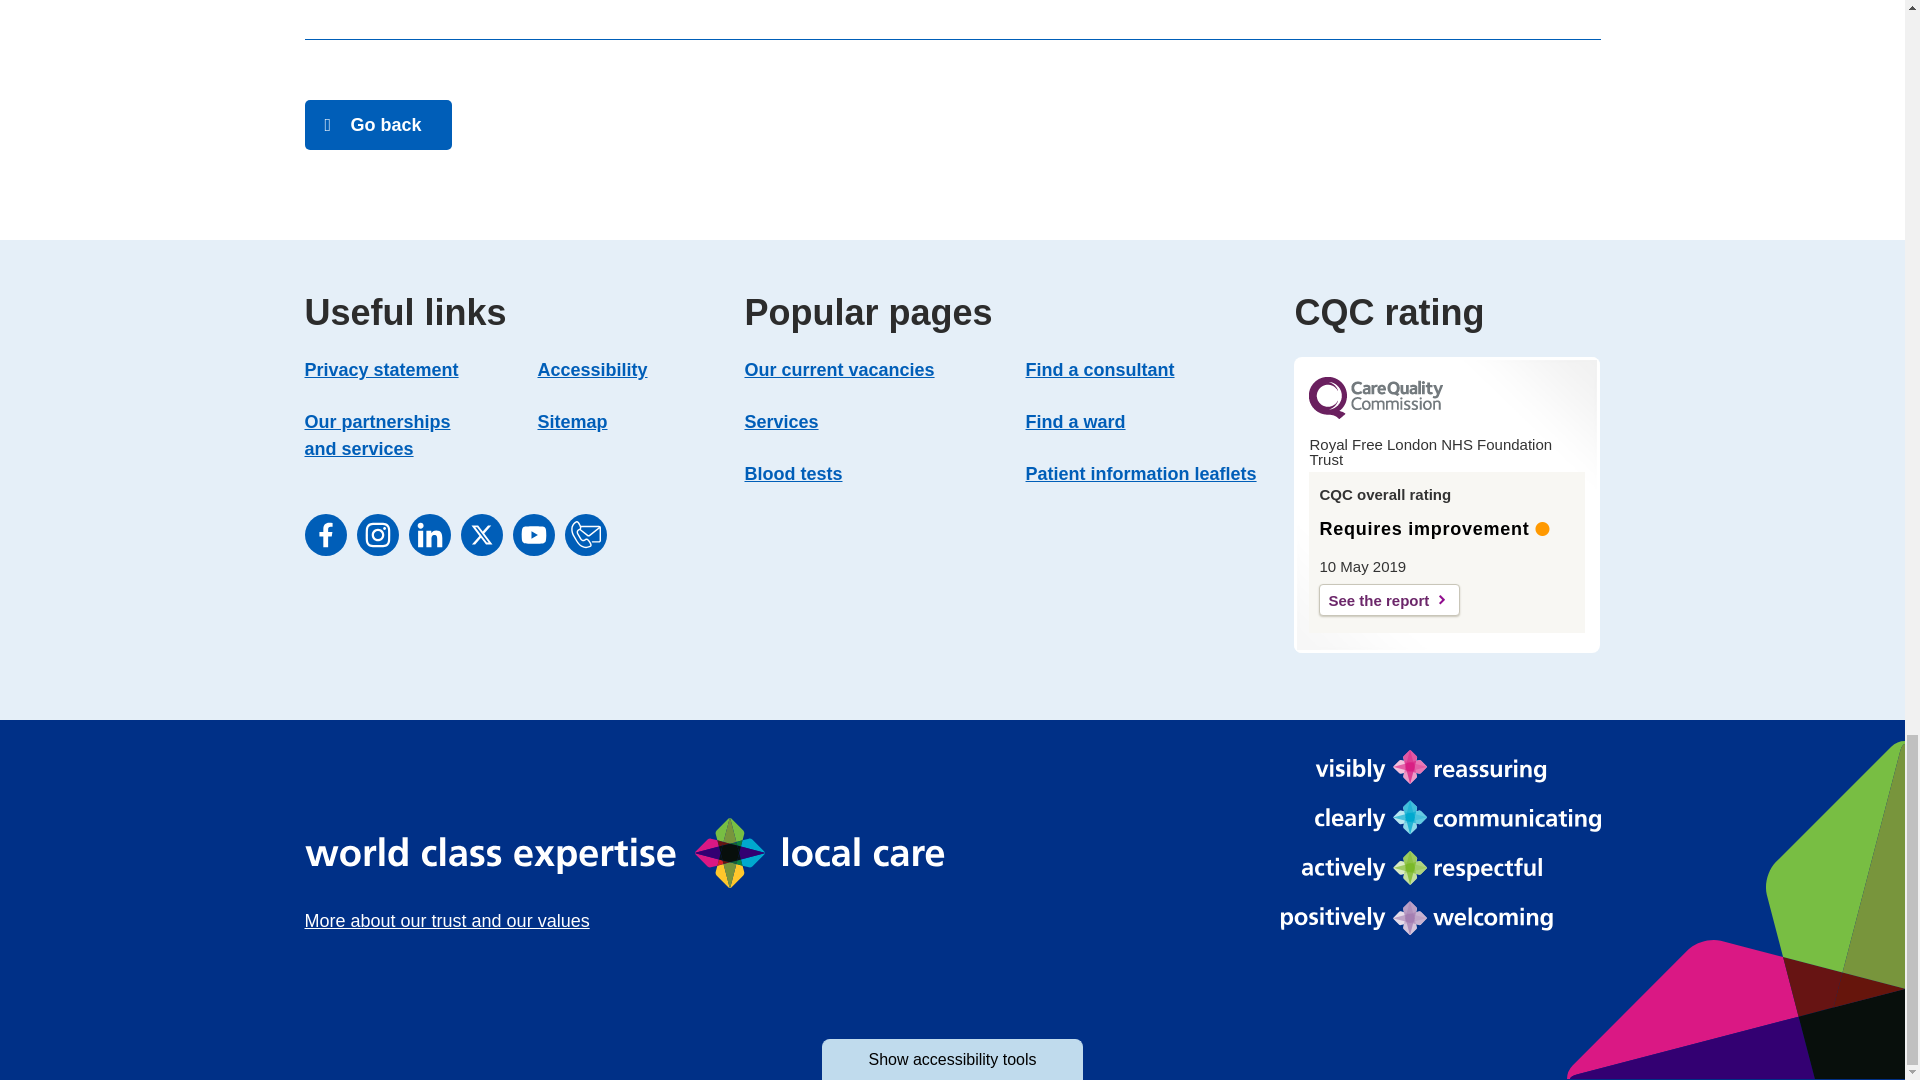 The width and height of the screenshot is (1920, 1080). I want to click on Facebook, so click(324, 535).